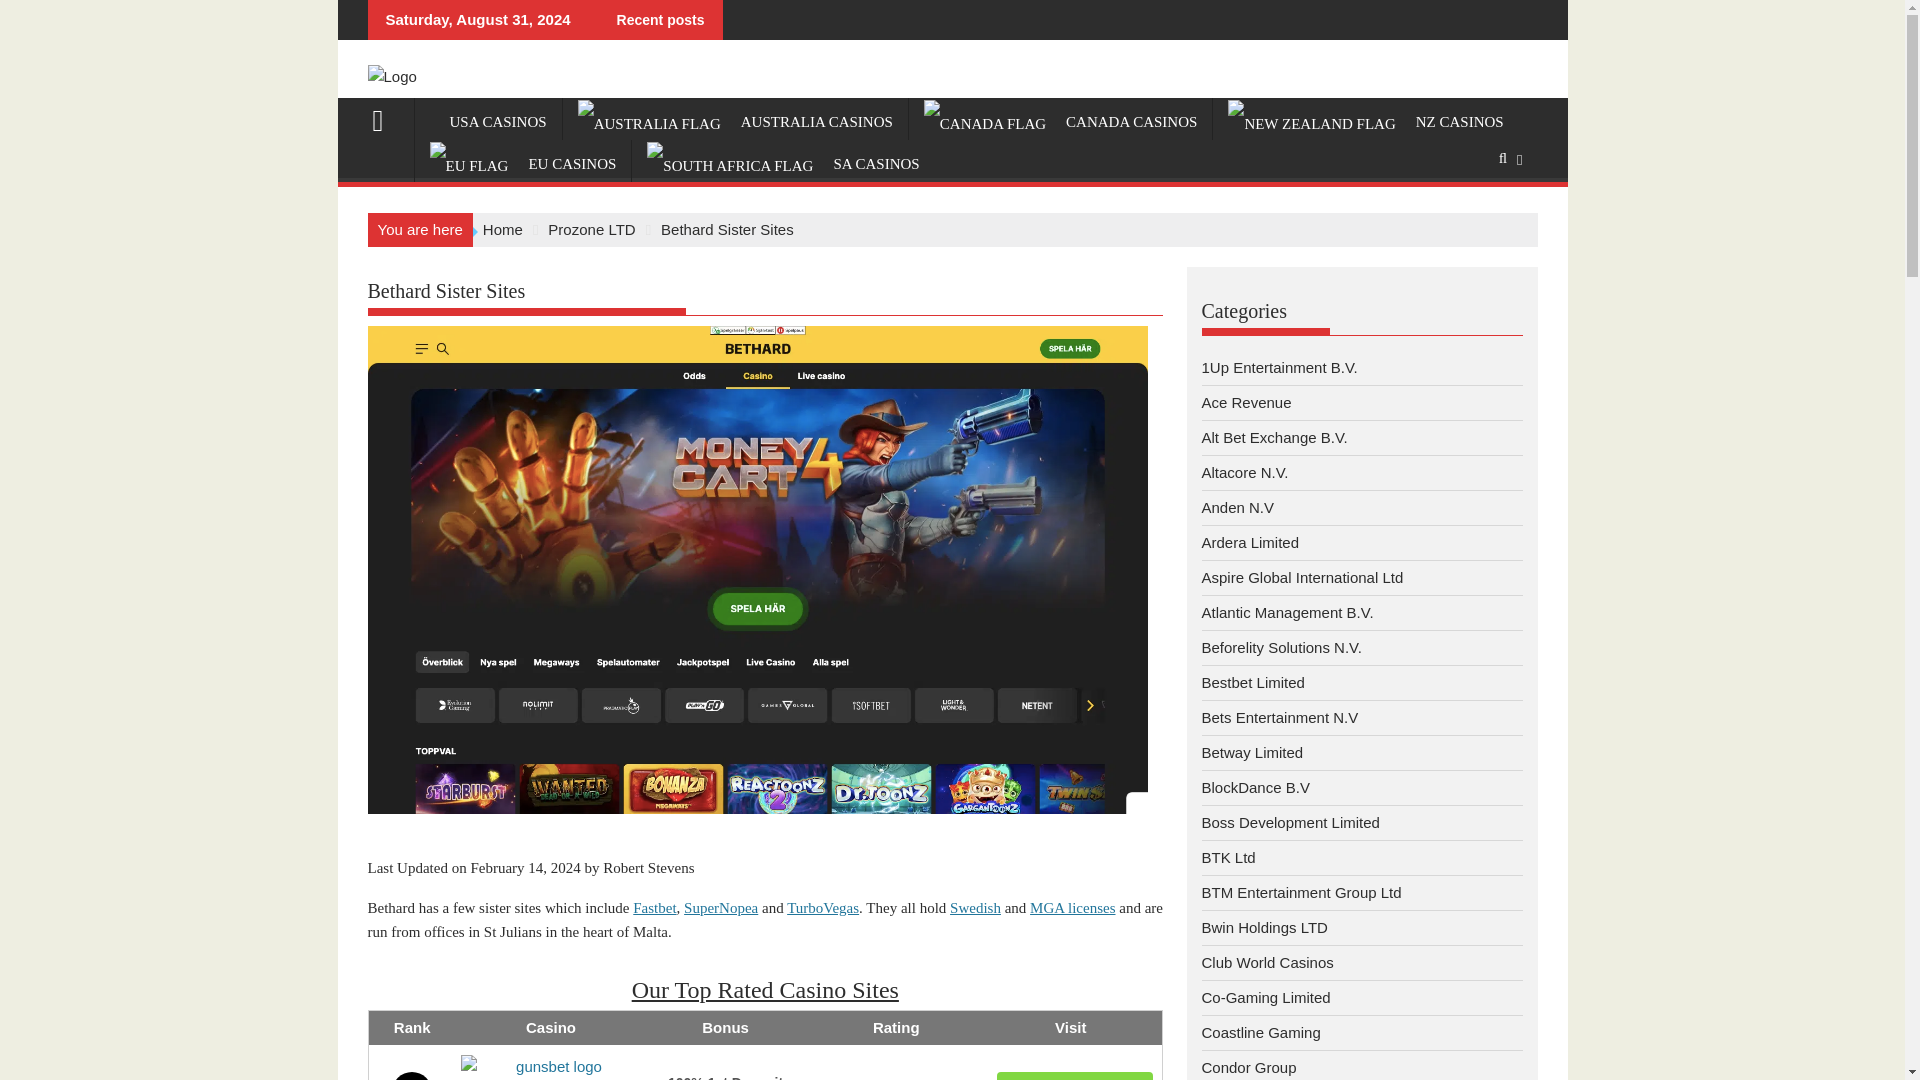 This screenshot has height=1080, width=1920. What do you see at coordinates (522, 165) in the screenshot?
I see `EU CASINOS` at bounding box center [522, 165].